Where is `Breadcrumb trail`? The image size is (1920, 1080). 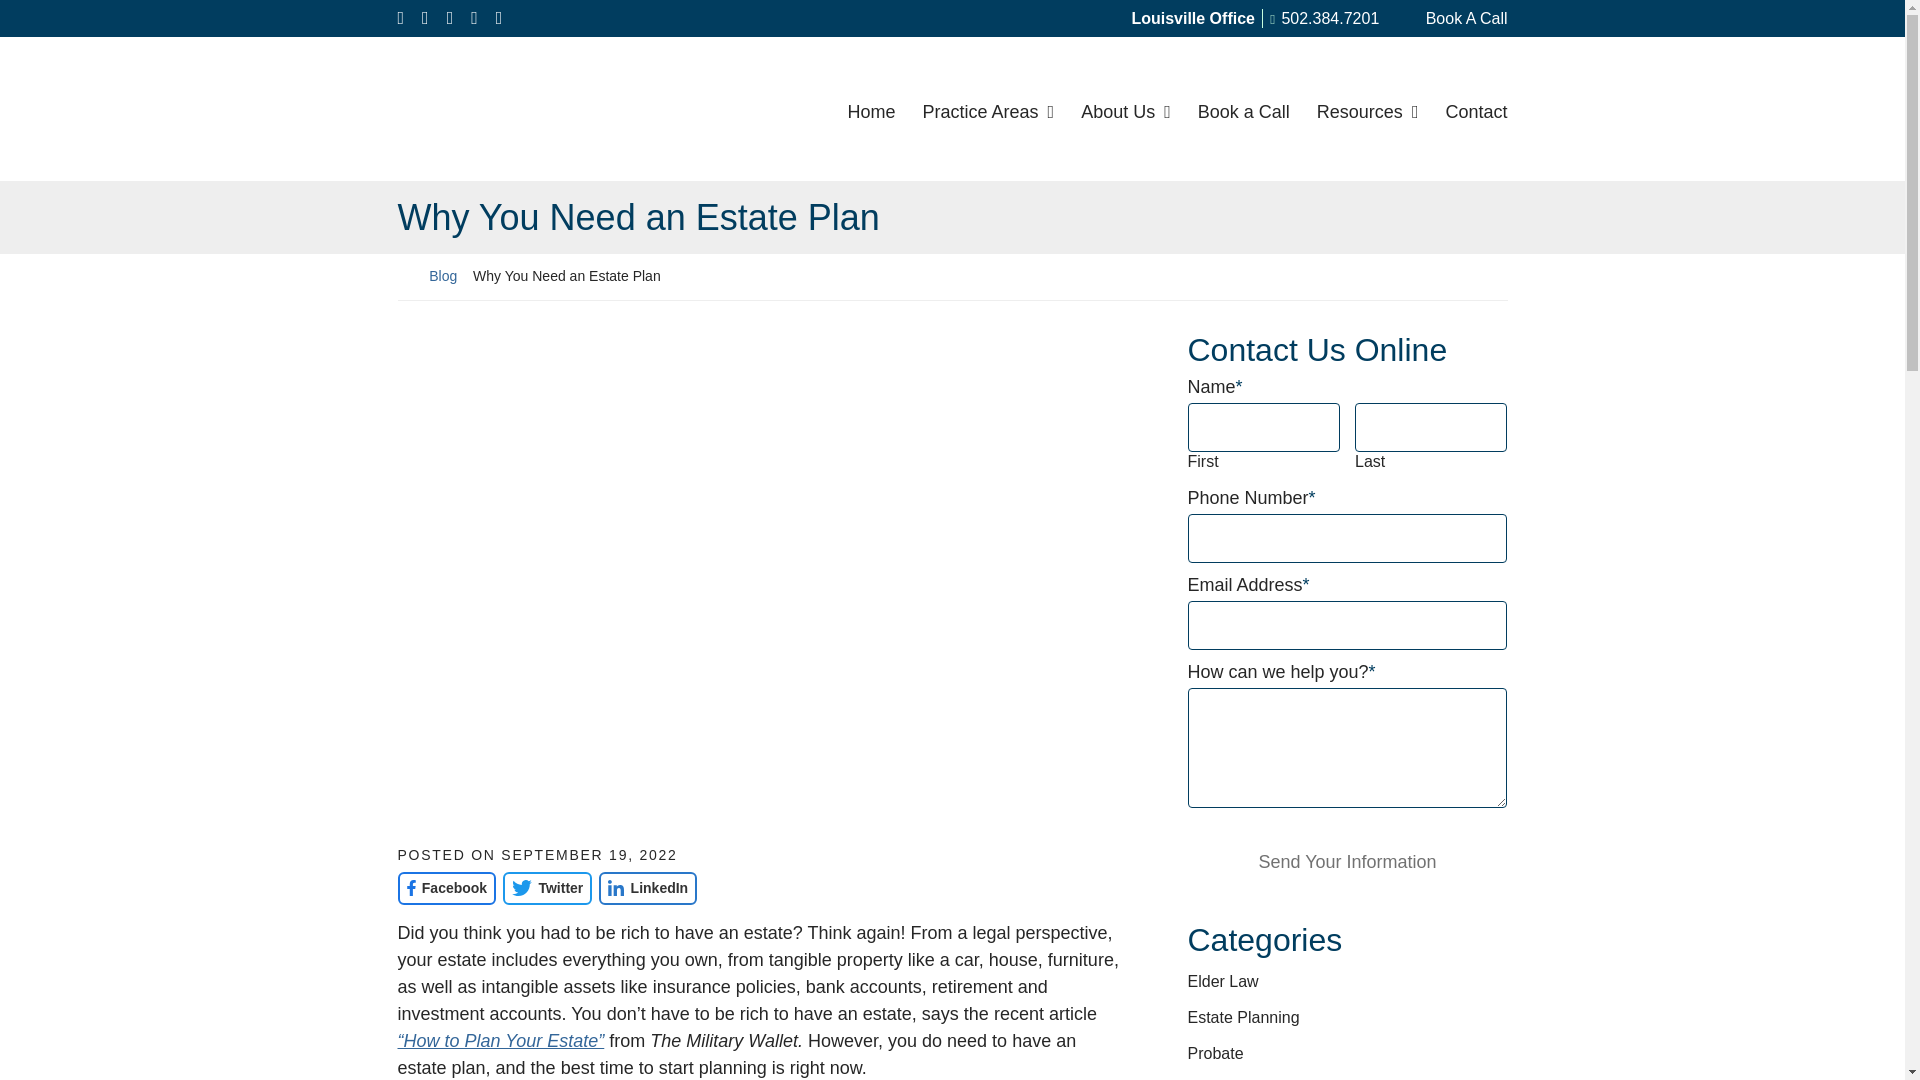
Breadcrumb trail is located at coordinates (952, 276).